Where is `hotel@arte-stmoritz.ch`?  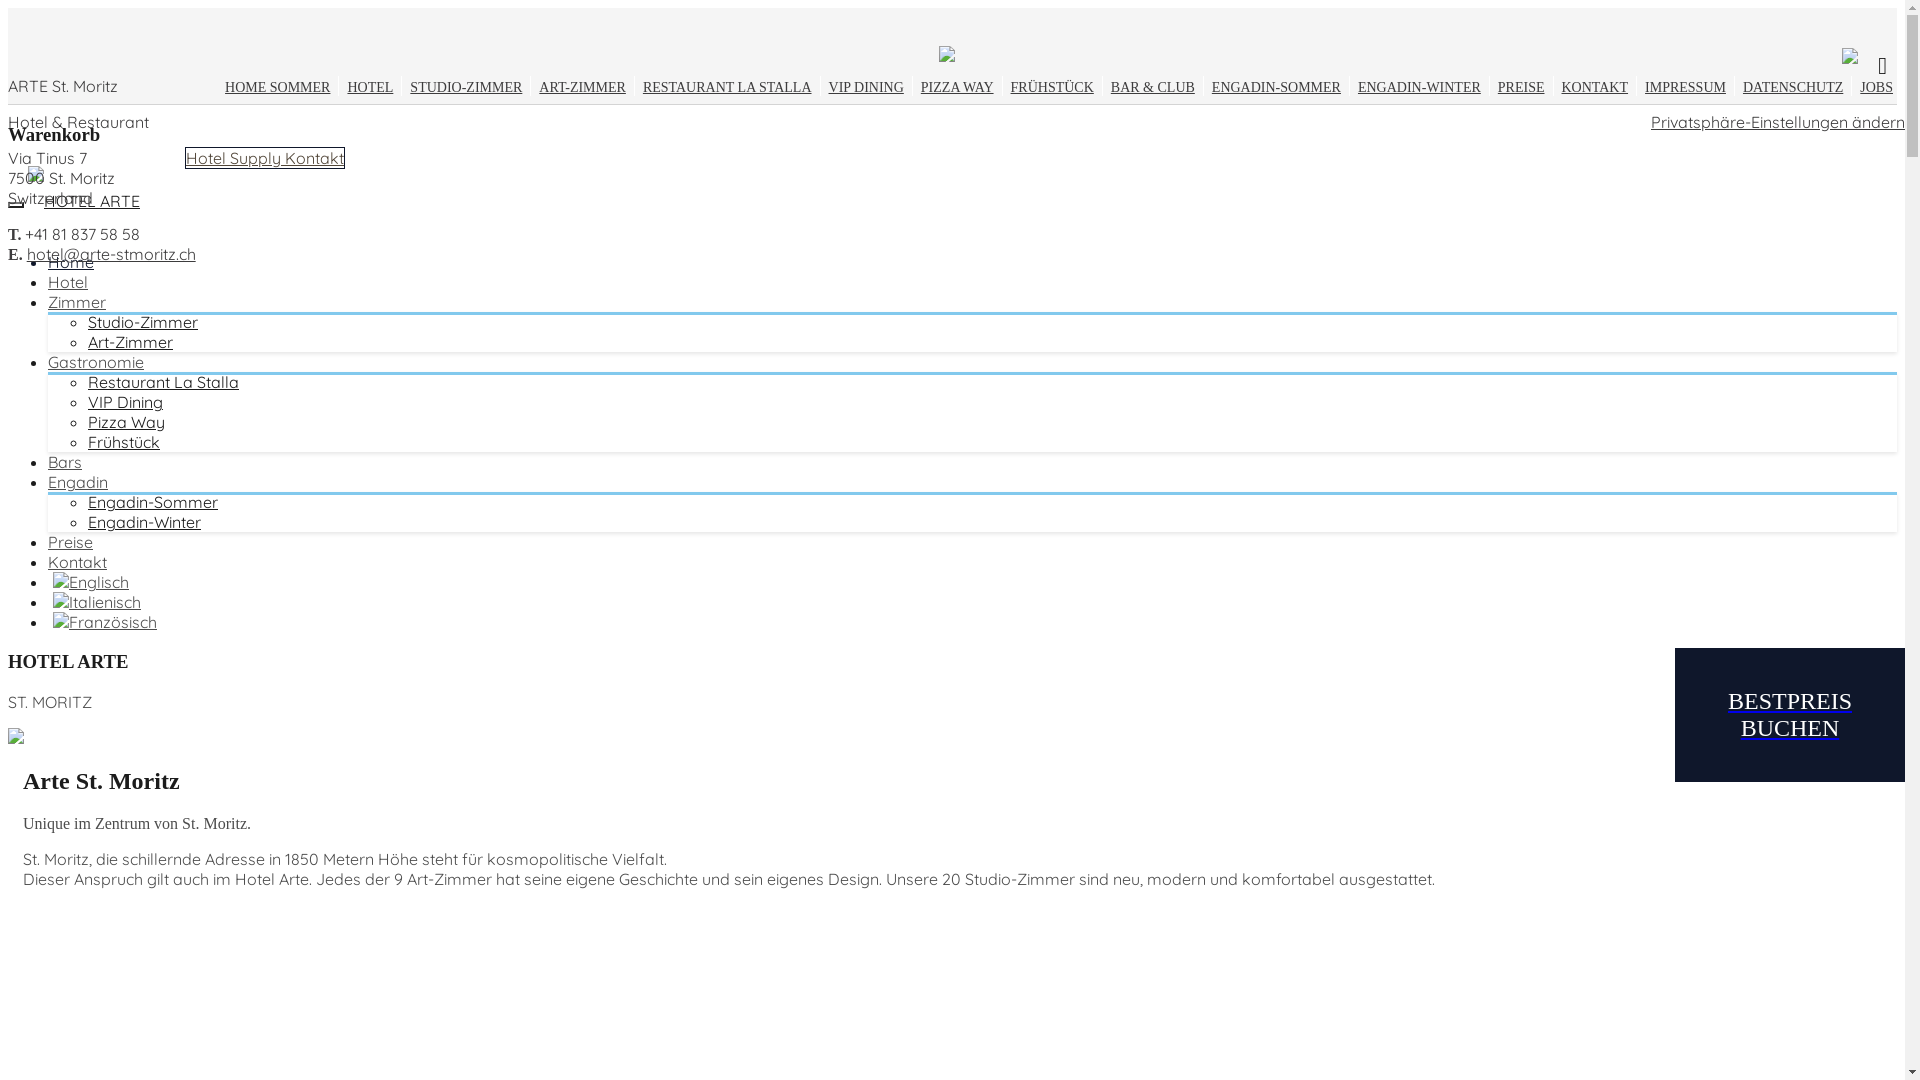
hotel@arte-stmoritz.ch is located at coordinates (112, 254).